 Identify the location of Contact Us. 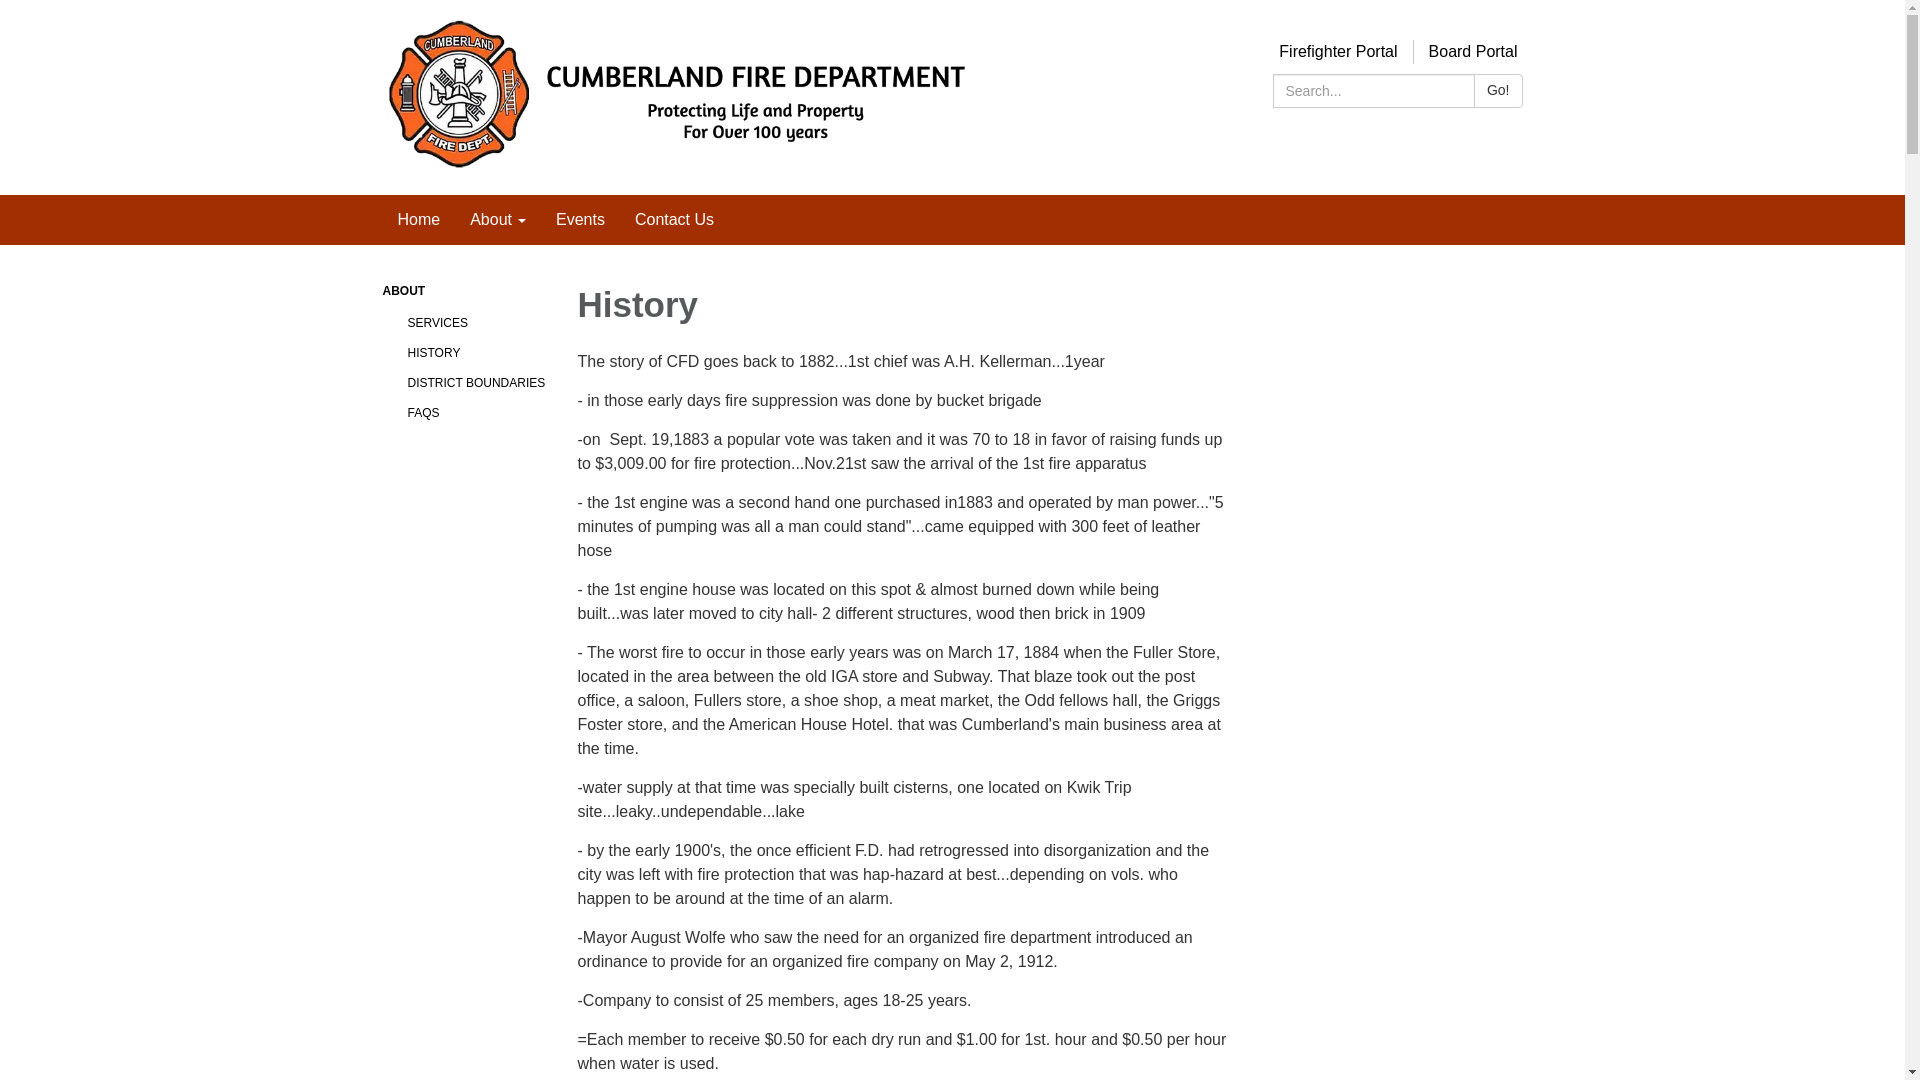
(674, 220).